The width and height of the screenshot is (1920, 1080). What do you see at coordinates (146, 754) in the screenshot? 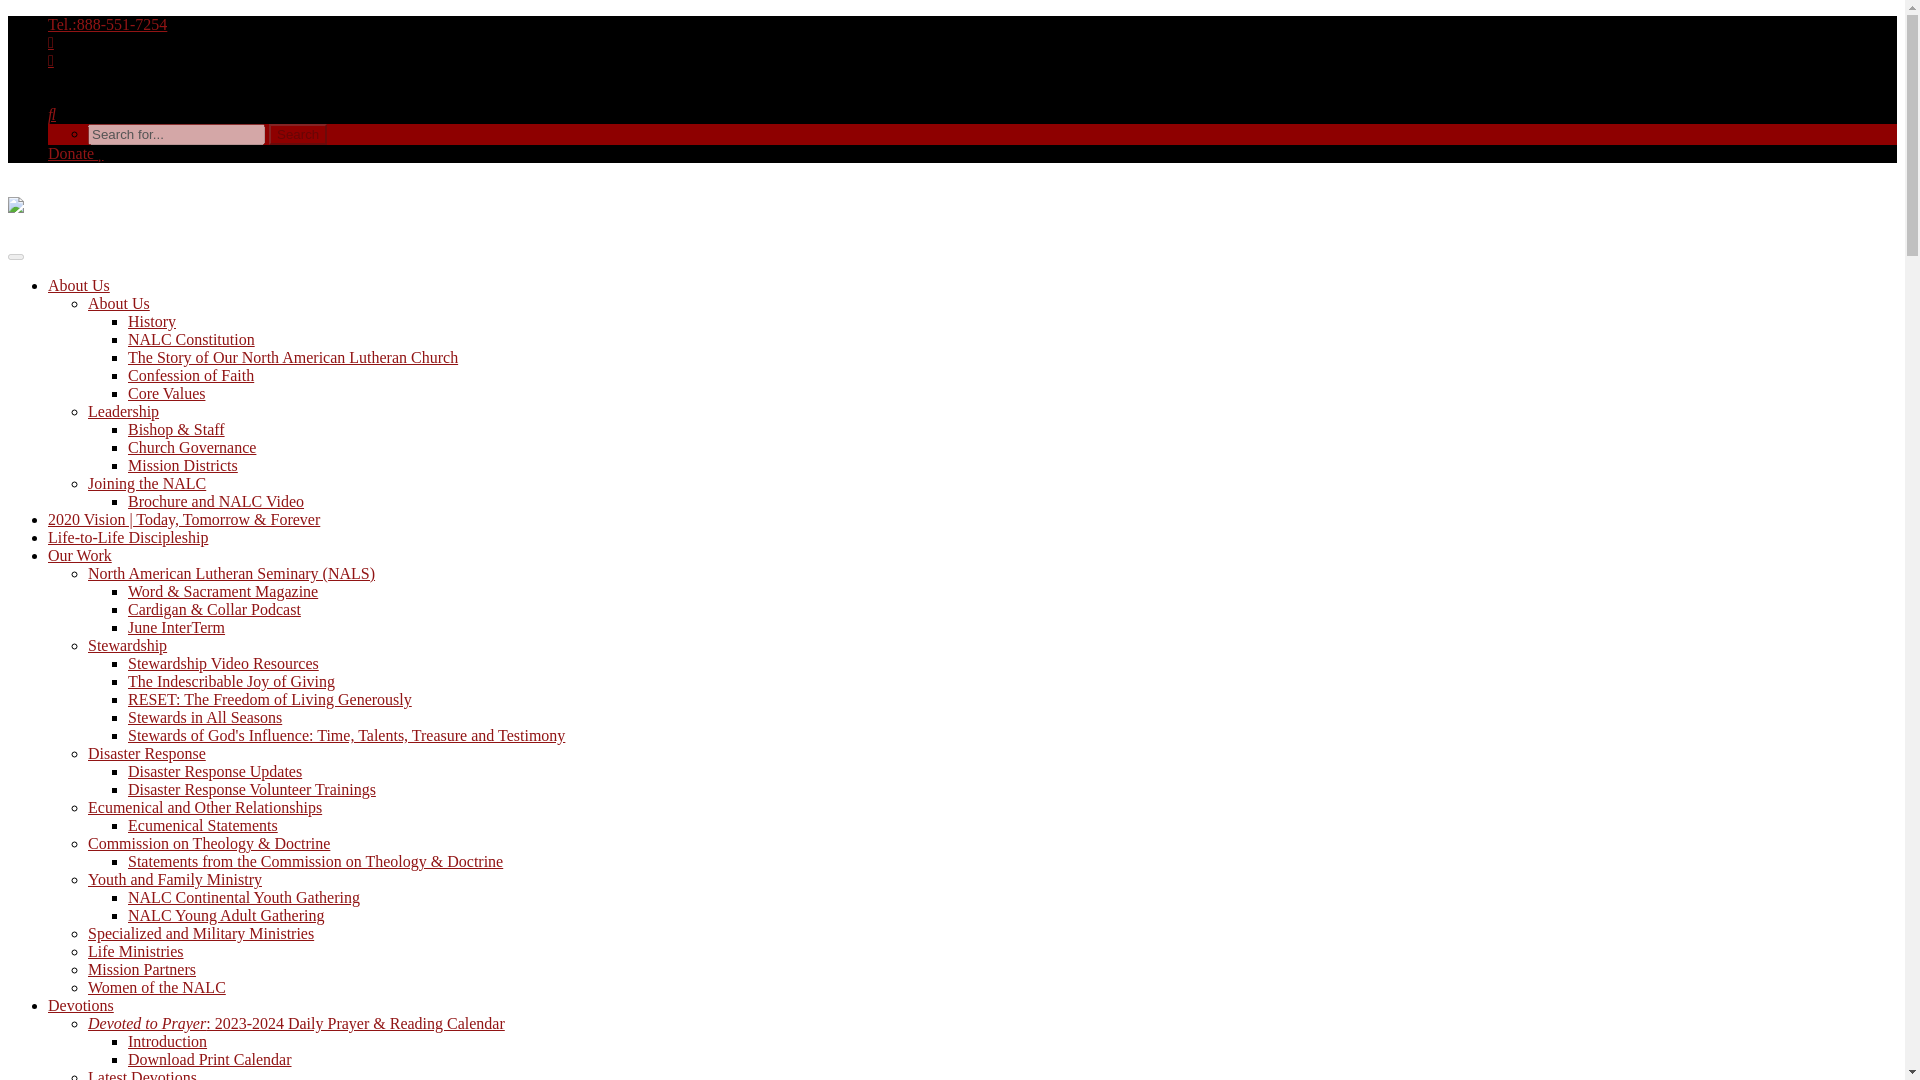
I see `Disaster Response` at bounding box center [146, 754].